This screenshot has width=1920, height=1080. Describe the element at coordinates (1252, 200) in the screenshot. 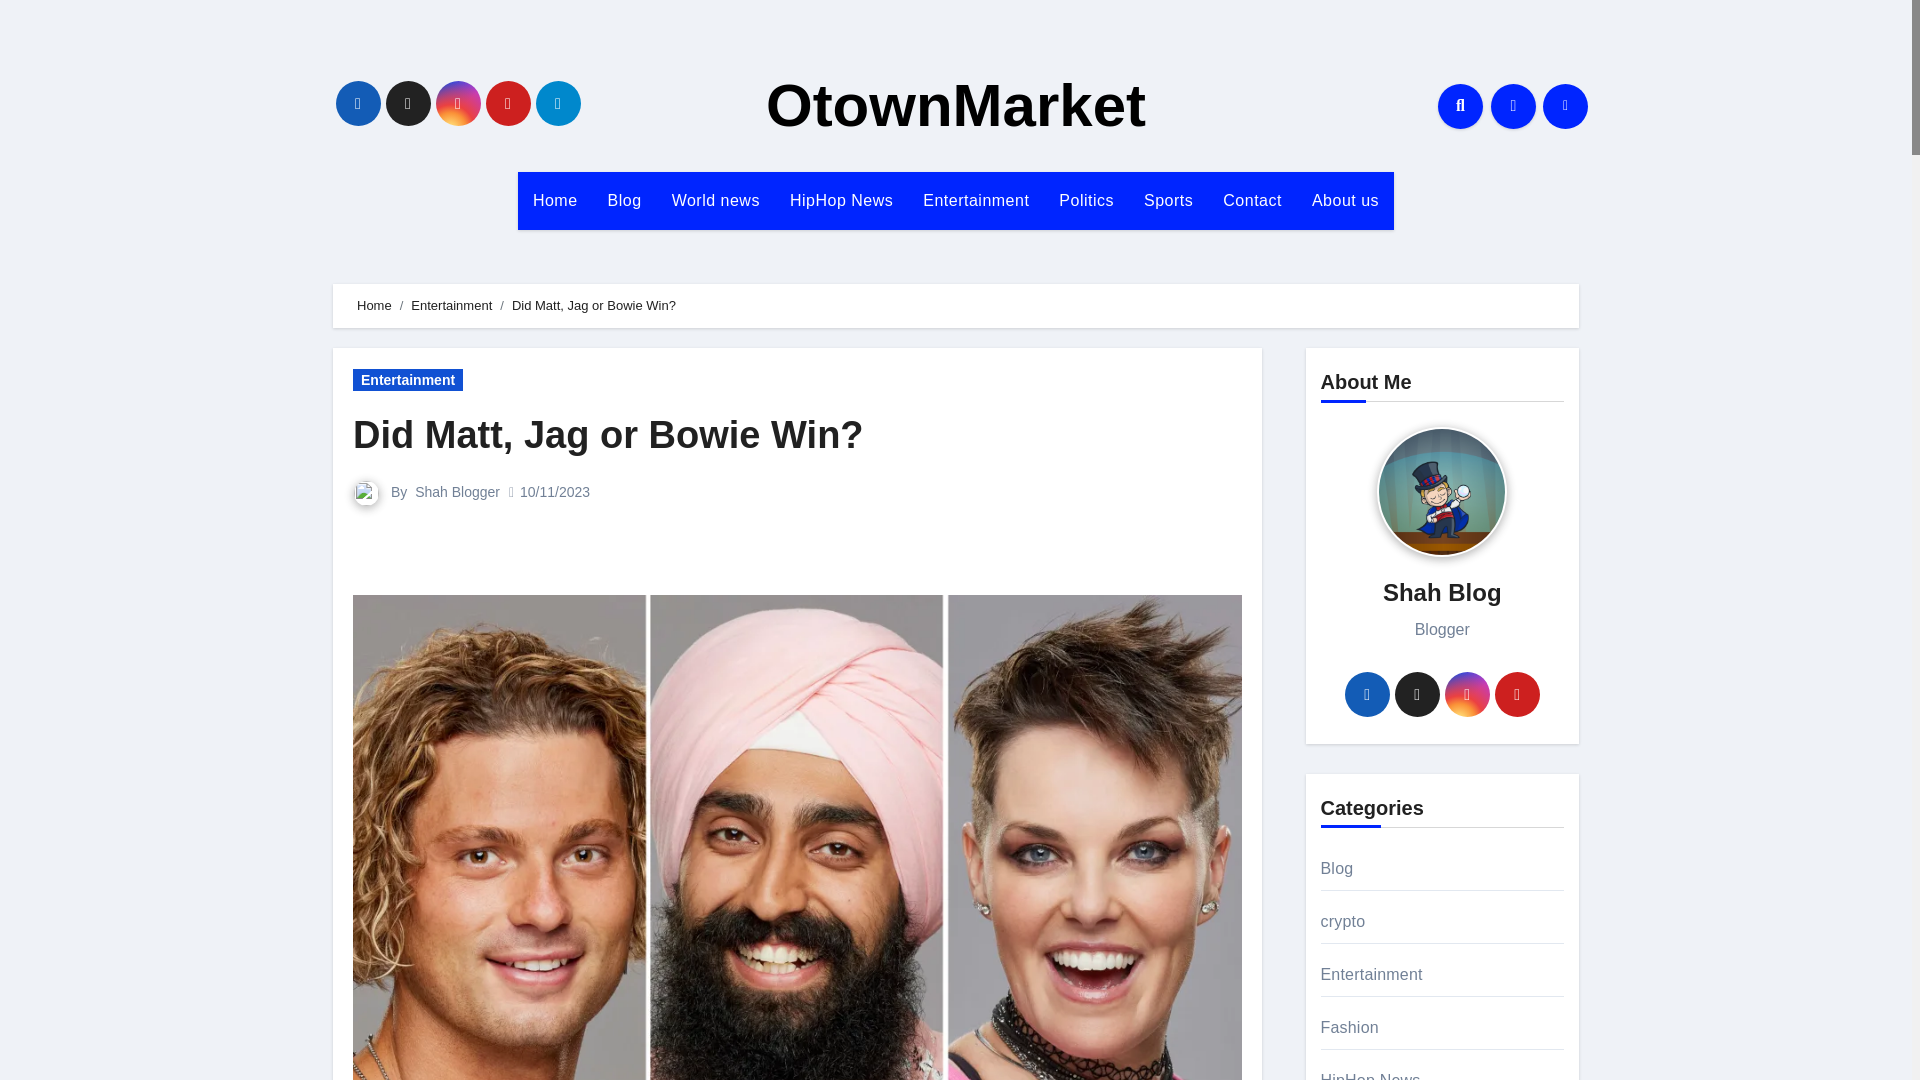

I see `Contact` at that location.